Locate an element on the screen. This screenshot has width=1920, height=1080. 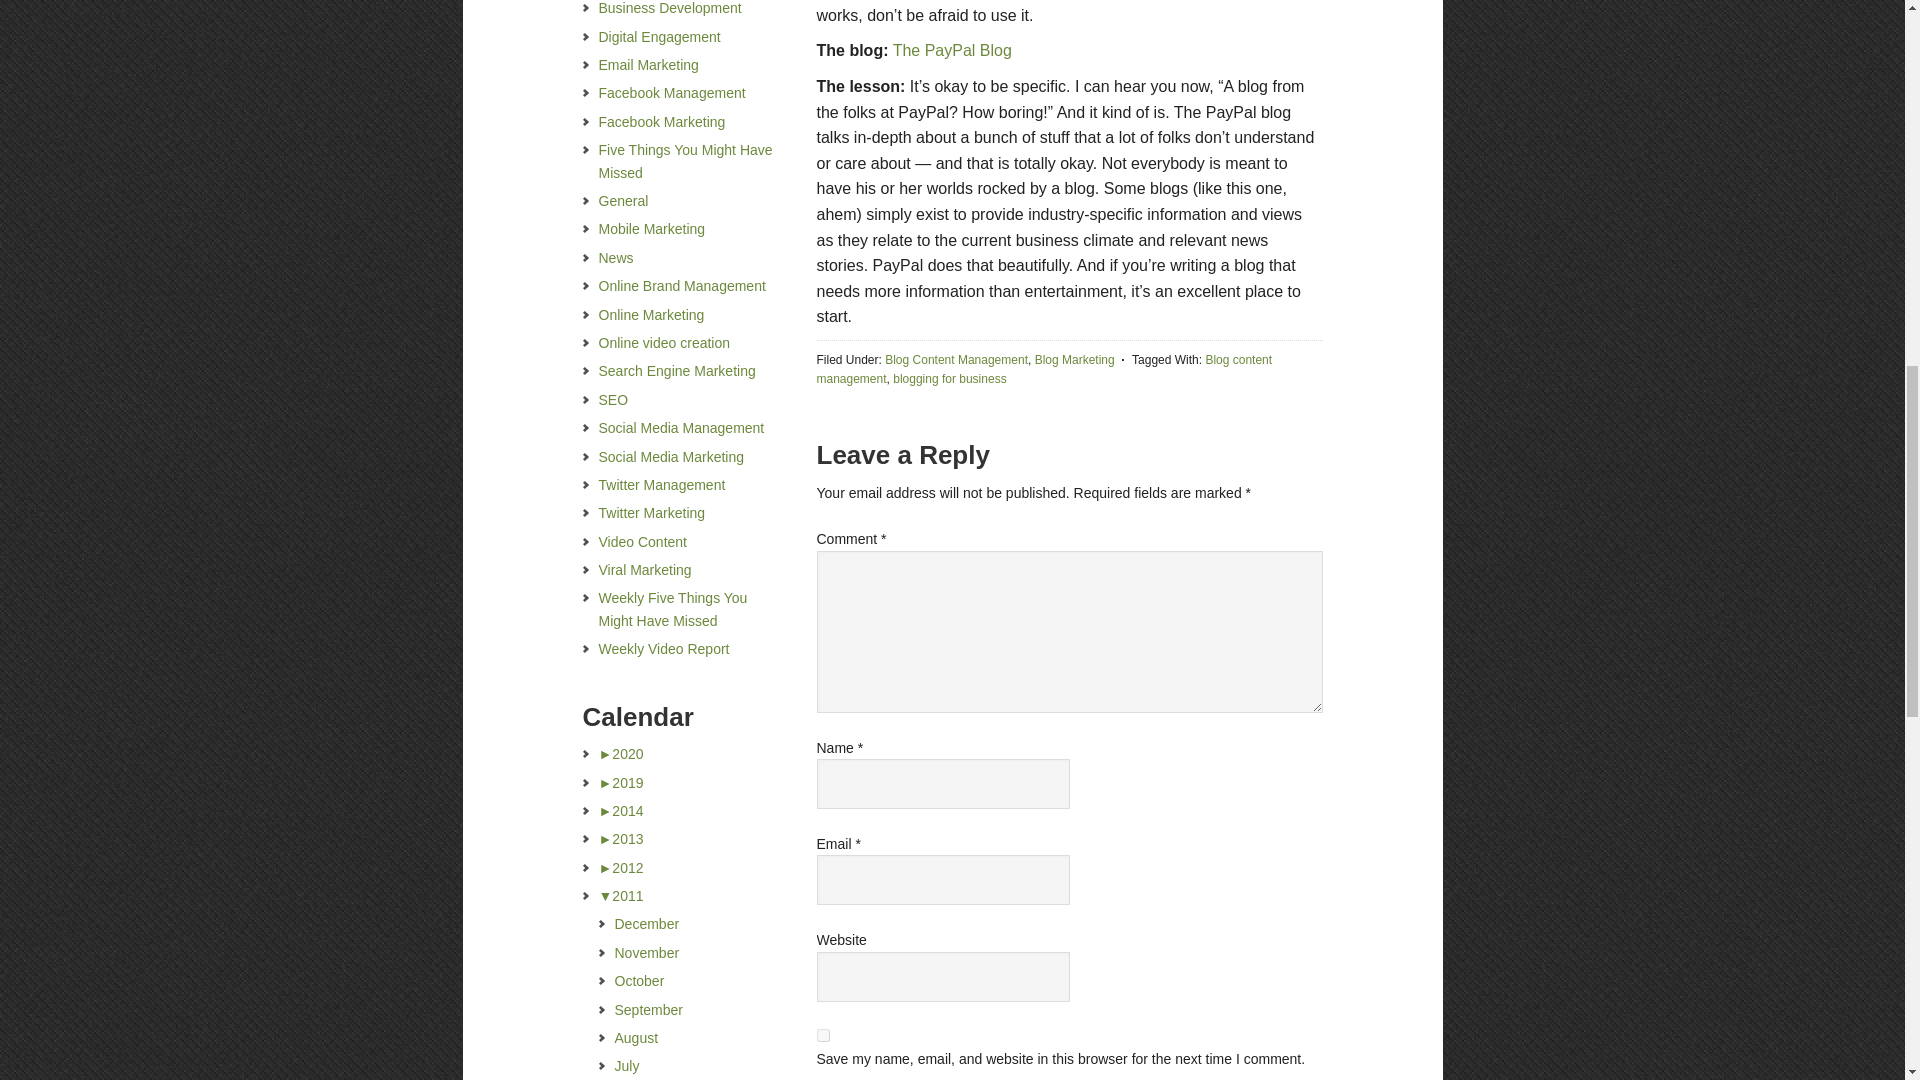
2014 is located at coordinates (620, 810).